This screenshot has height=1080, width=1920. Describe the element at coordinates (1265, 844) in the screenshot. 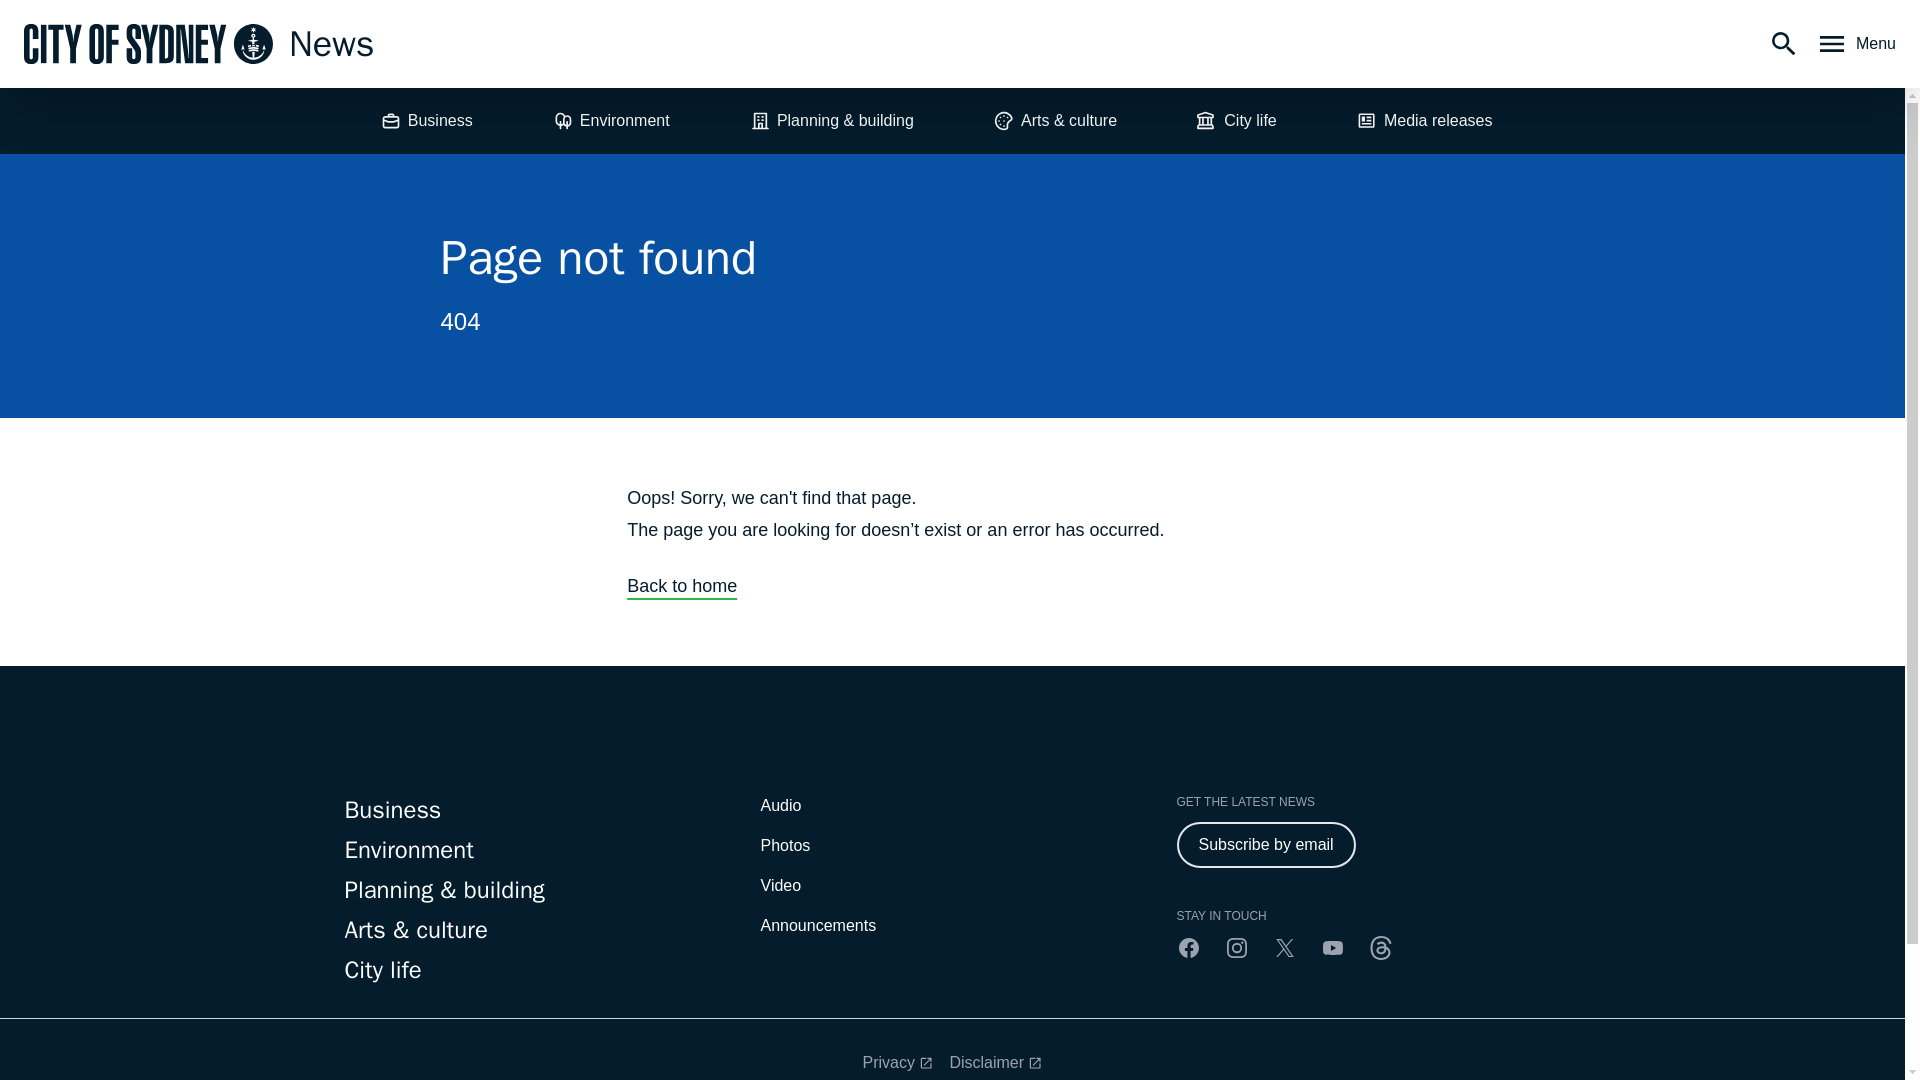

I see `Subscribe by email` at that location.